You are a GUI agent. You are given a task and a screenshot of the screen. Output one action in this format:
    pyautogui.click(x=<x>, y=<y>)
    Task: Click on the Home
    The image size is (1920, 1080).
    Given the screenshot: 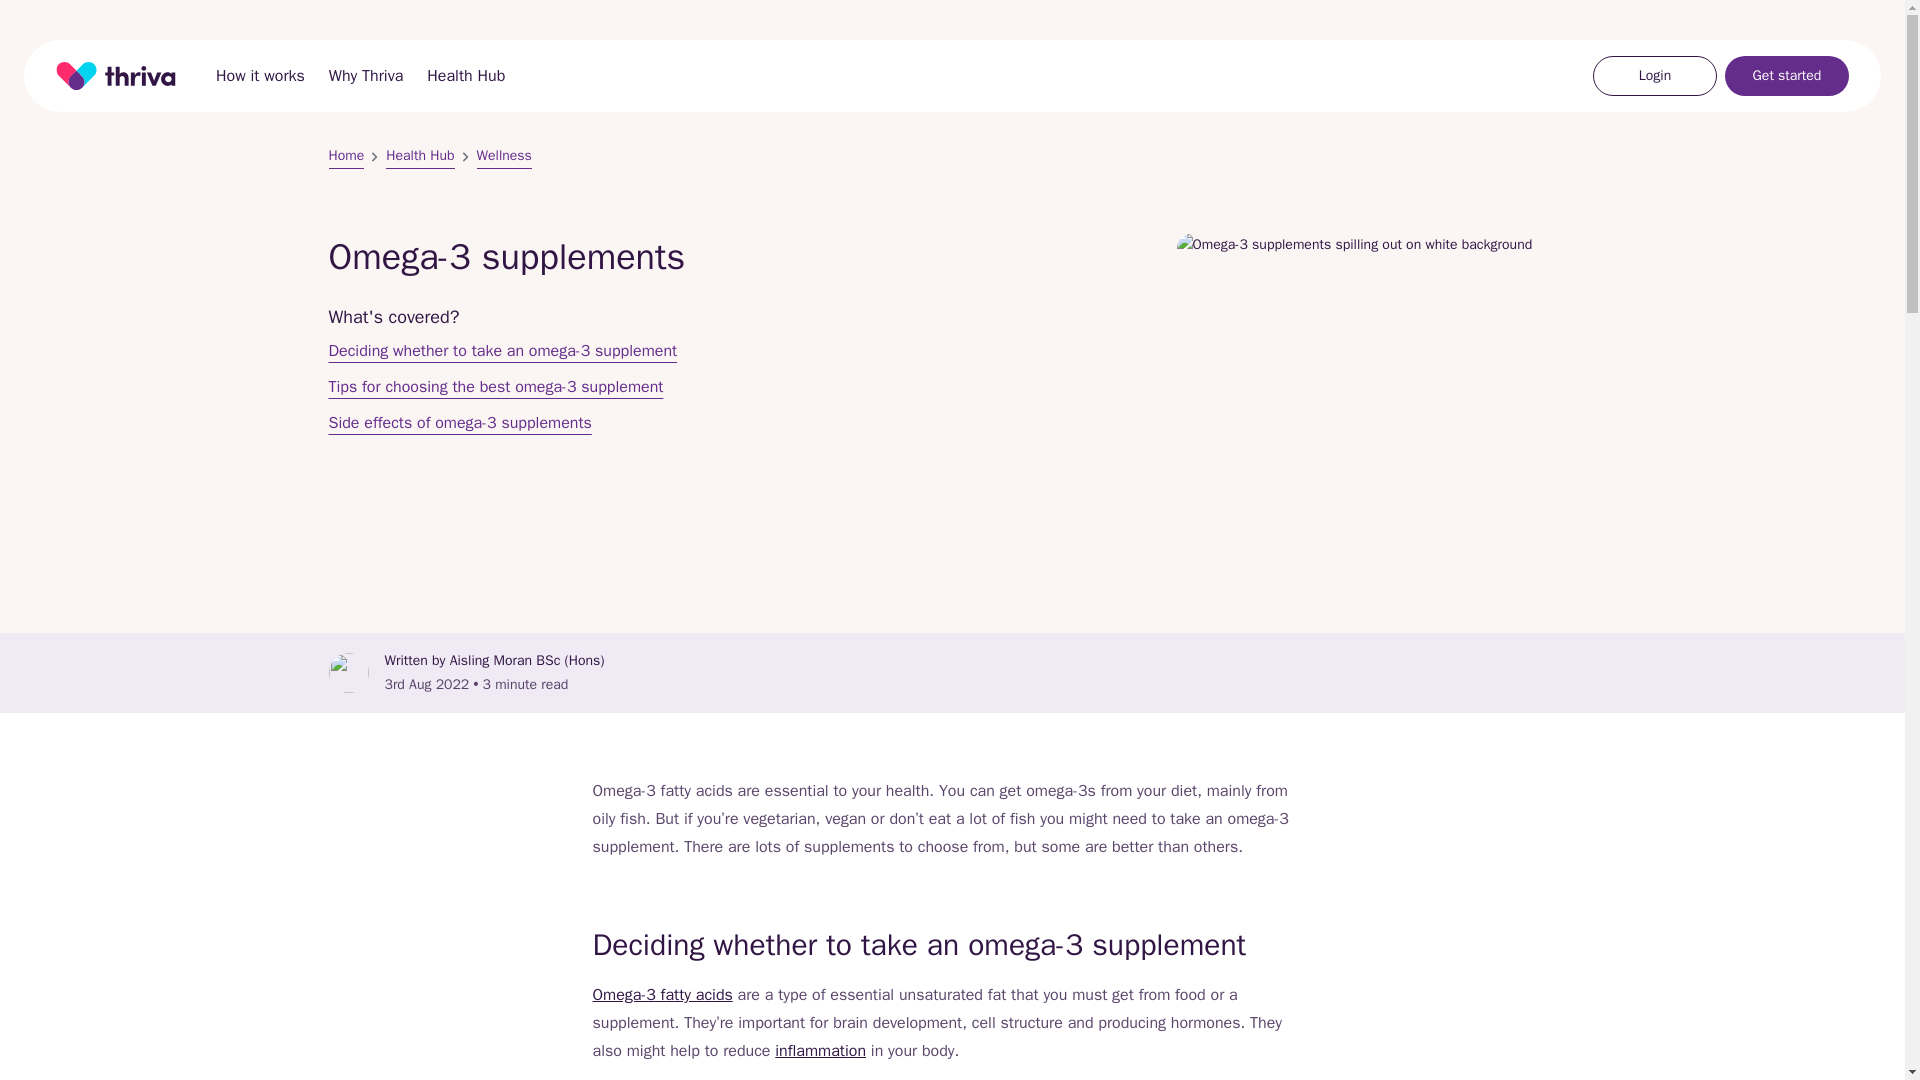 What is the action you would take?
    pyautogui.click(x=346, y=156)
    